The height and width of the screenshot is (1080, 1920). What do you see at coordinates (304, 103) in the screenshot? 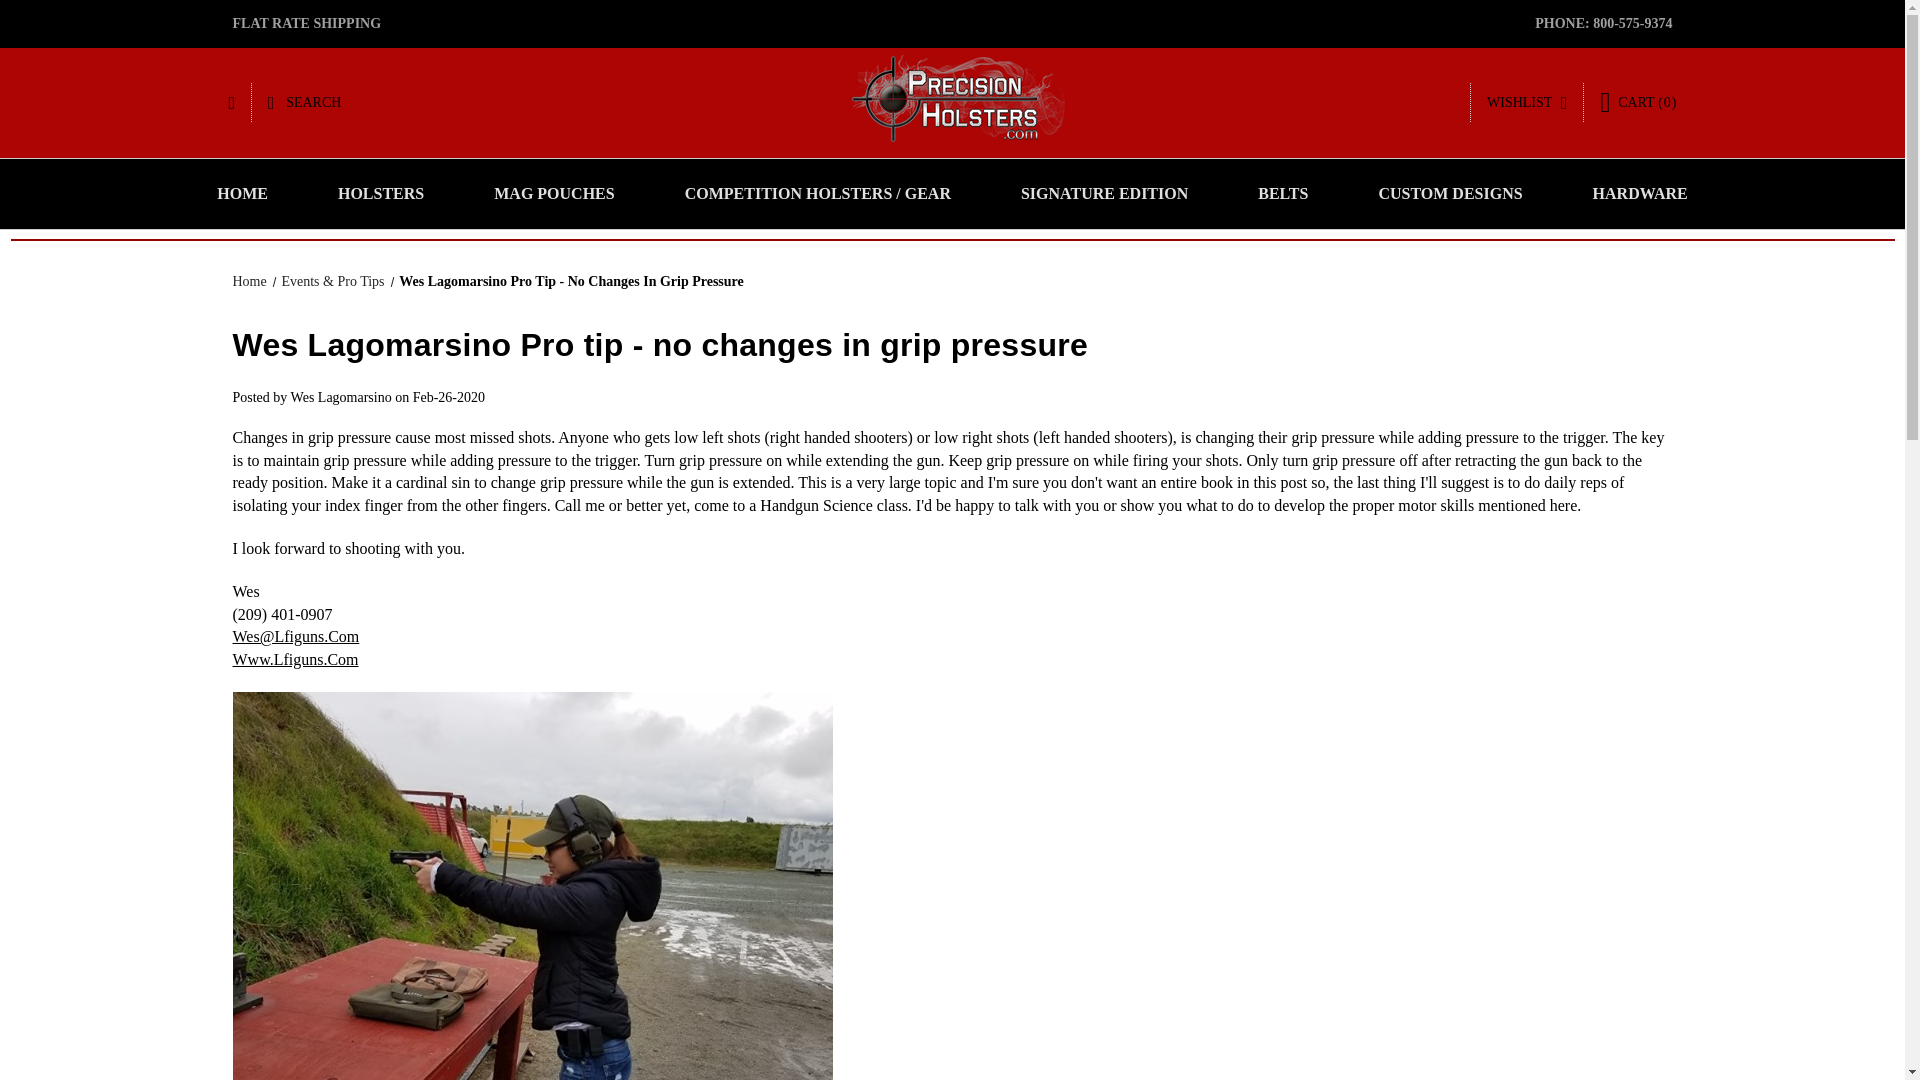
I see `SEARCH` at bounding box center [304, 103].